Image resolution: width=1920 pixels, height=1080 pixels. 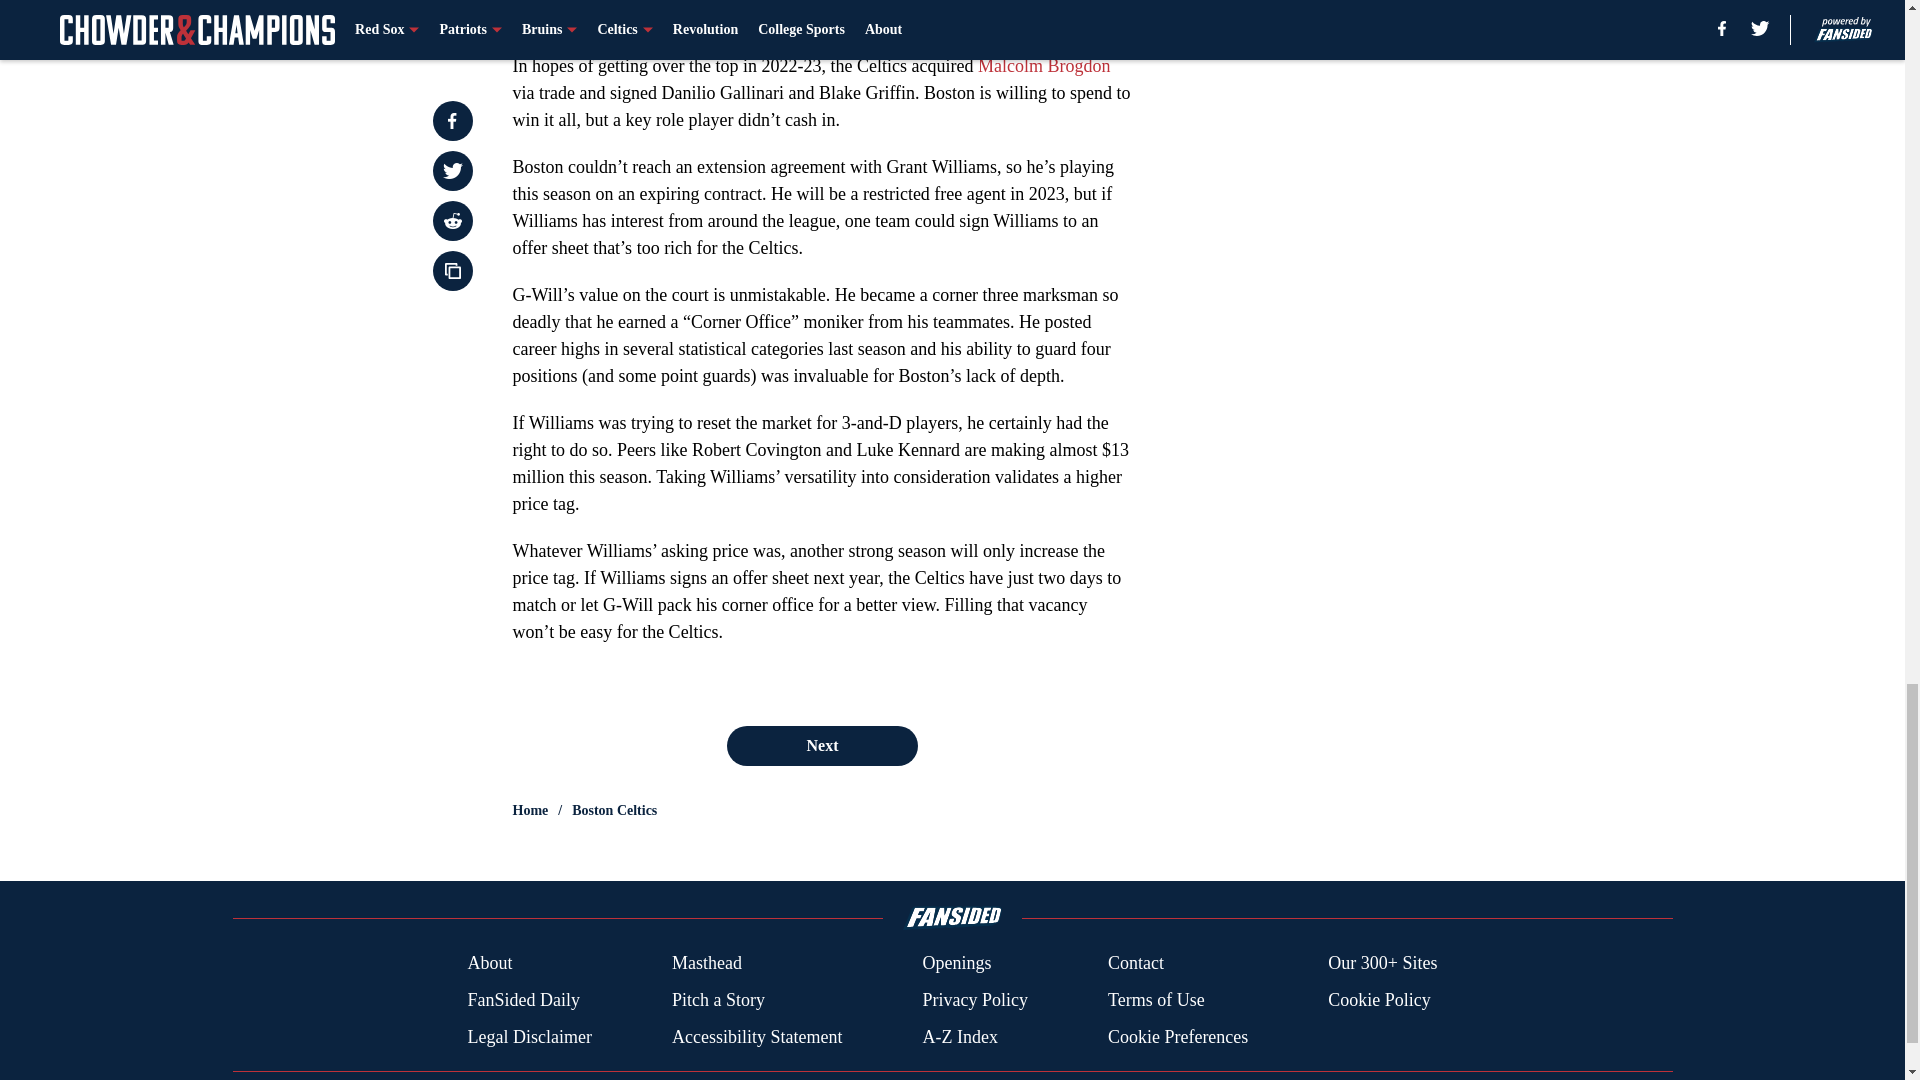 What do you see at coordinates (821, 745) in the screenshot?
I see `Next` at bounding box center [821, 745].